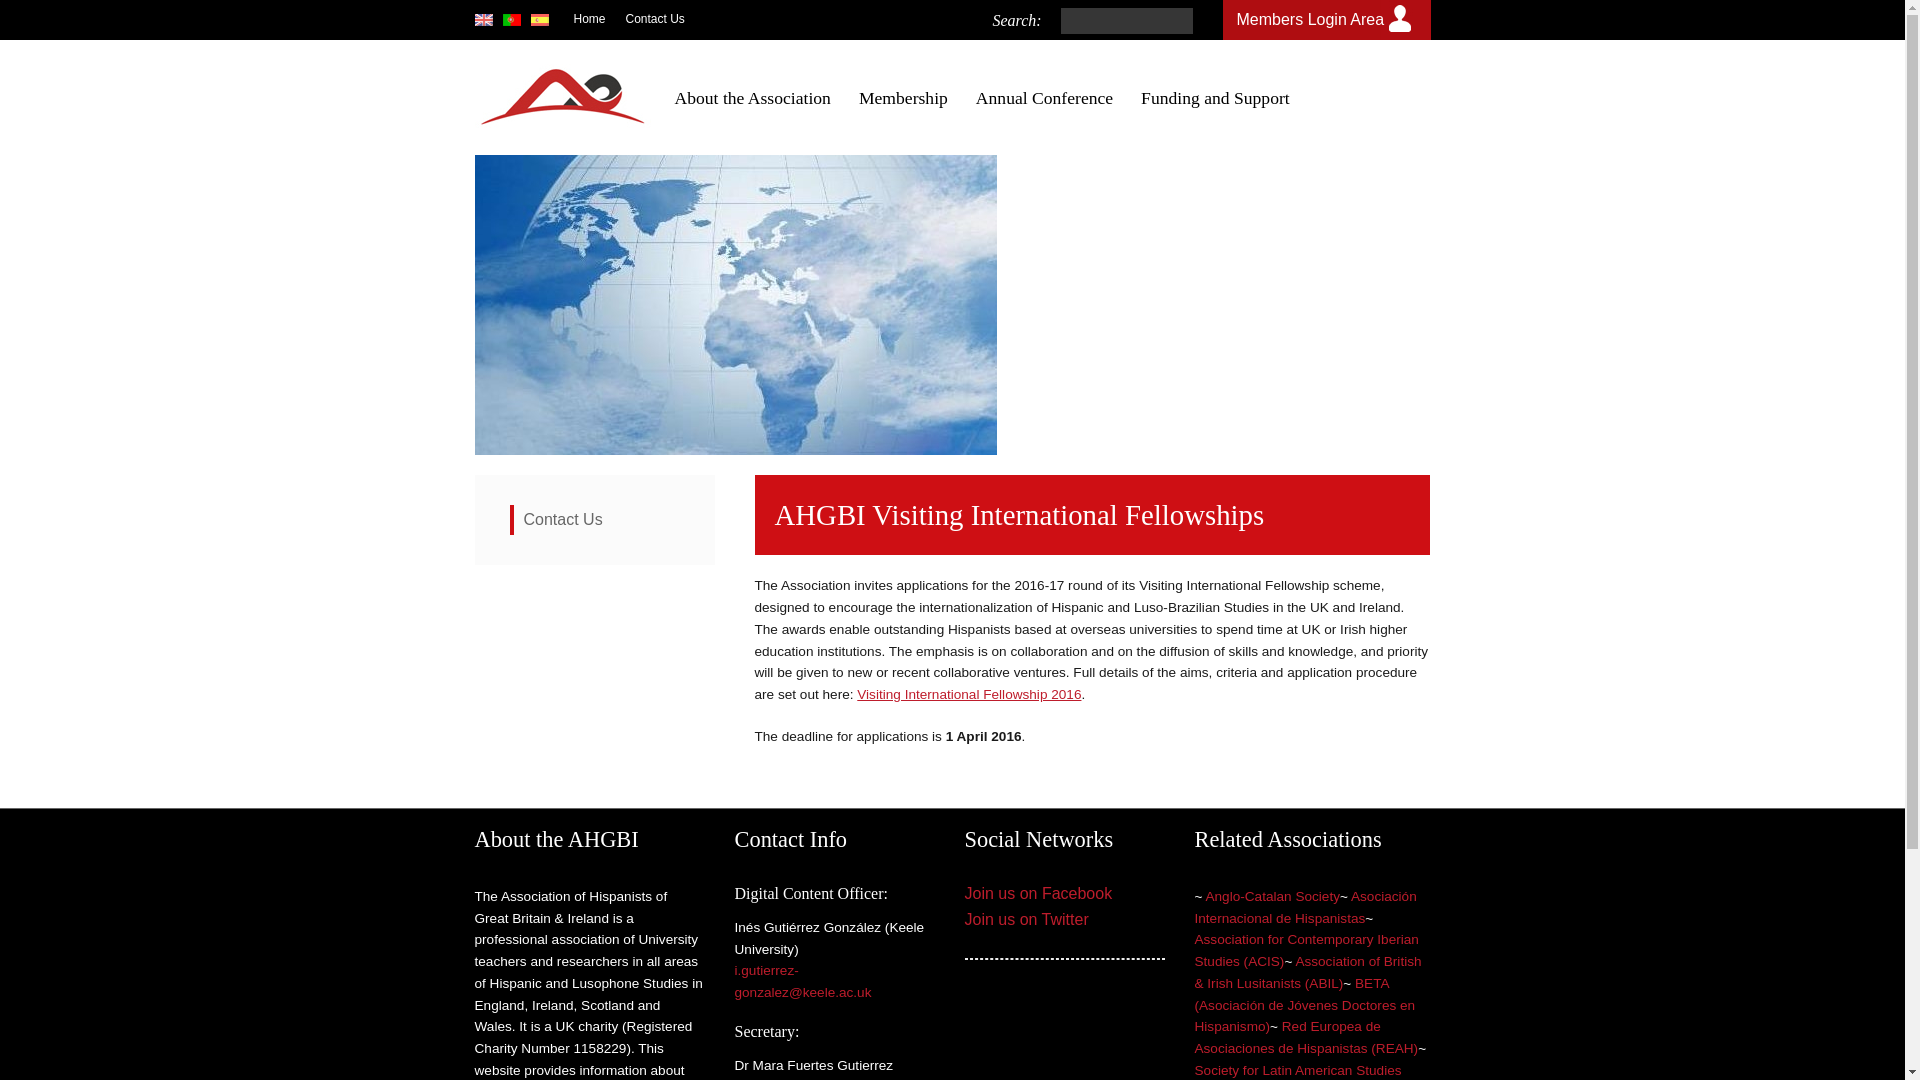 The height and width of the screenshot is (1080, 1920). I want to click on Membership, so click(903, 98).